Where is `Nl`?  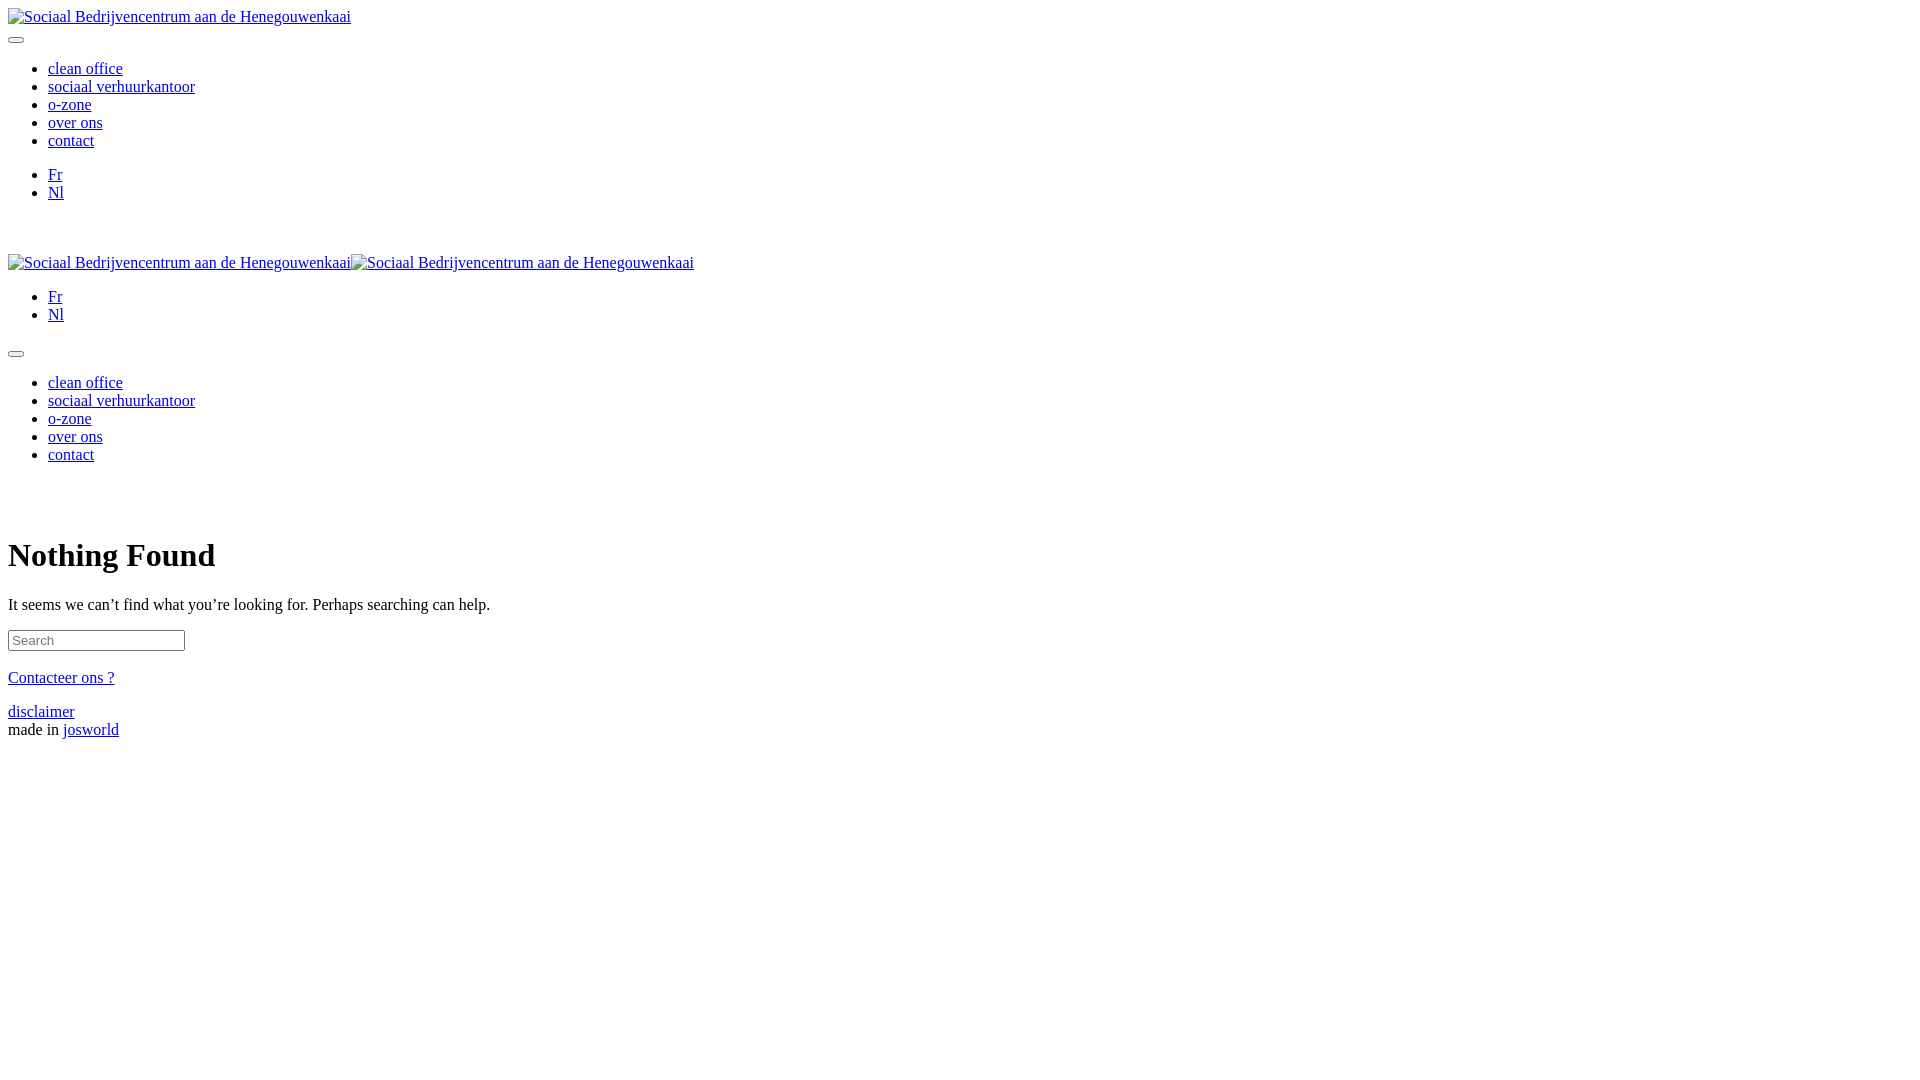 Nl is located at coordinates (56, 314).